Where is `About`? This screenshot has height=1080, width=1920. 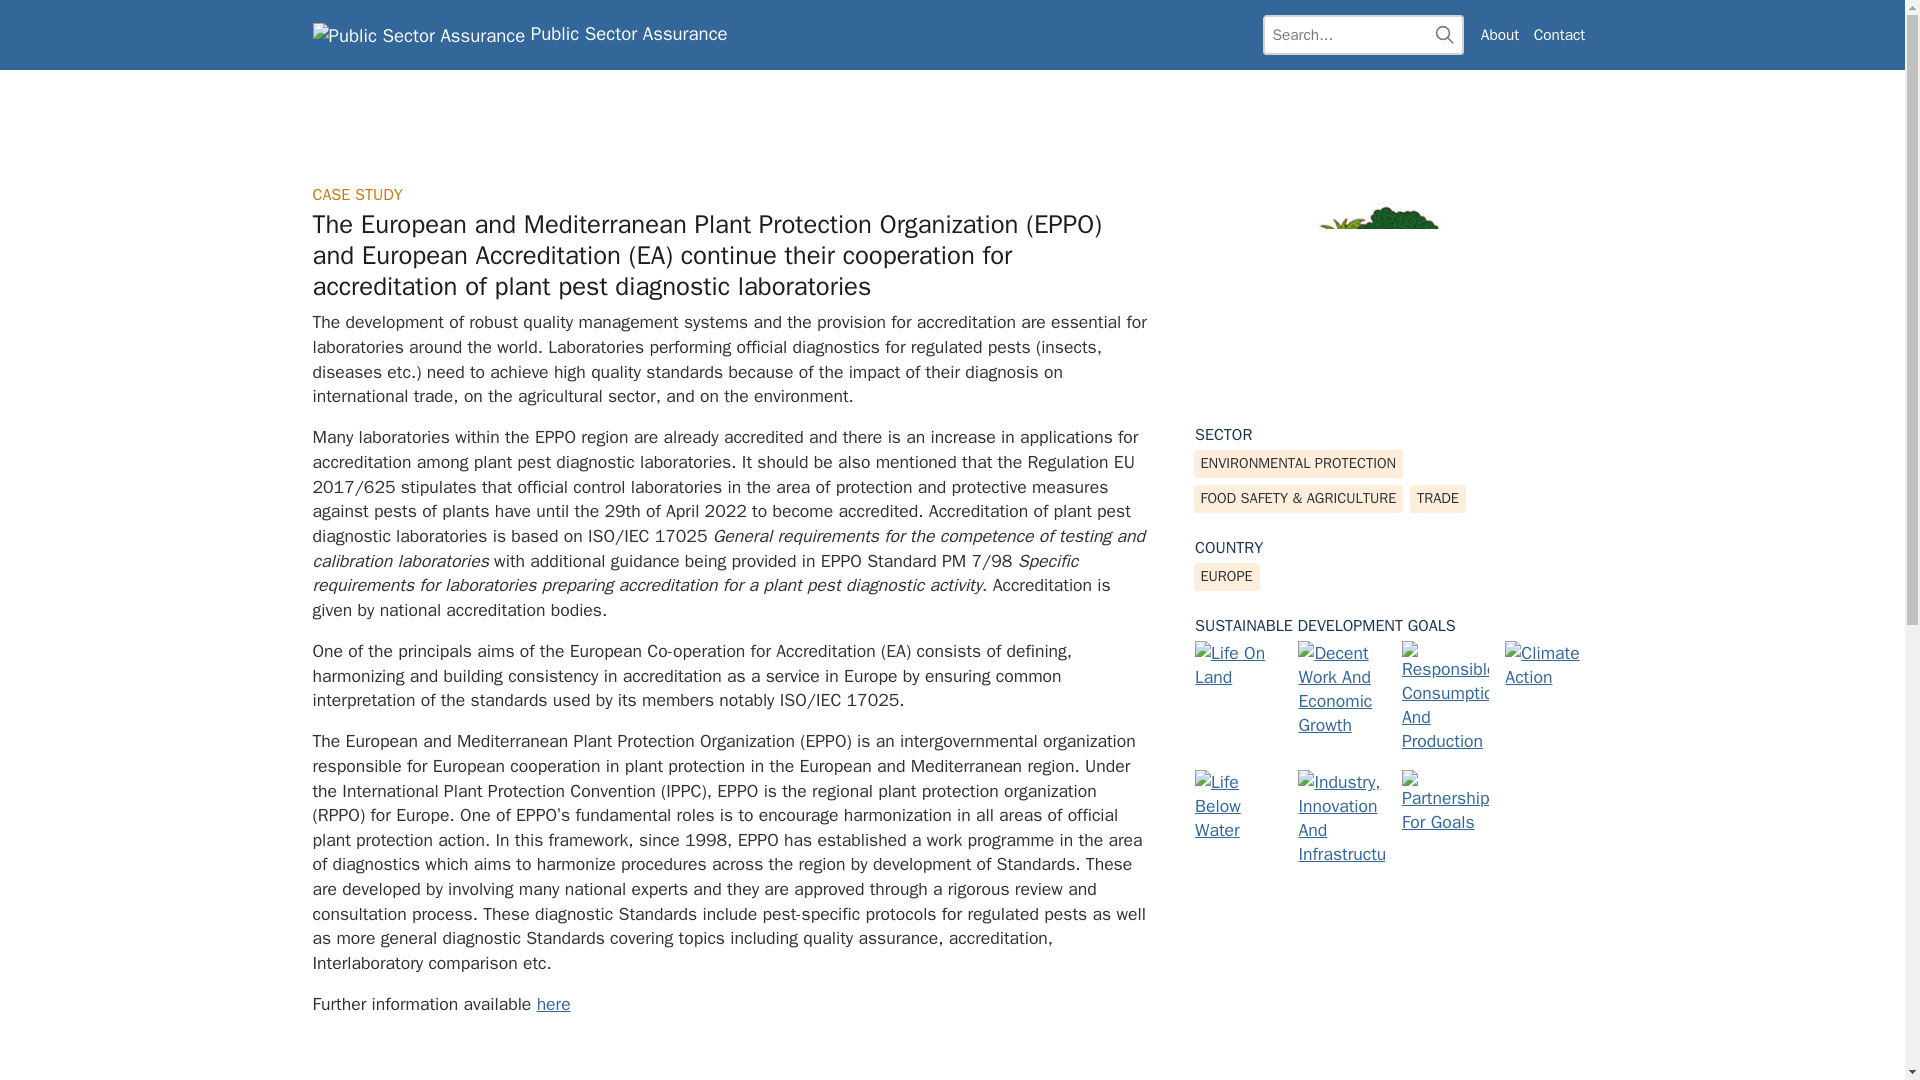 About is located at coordinates (1500, 35).